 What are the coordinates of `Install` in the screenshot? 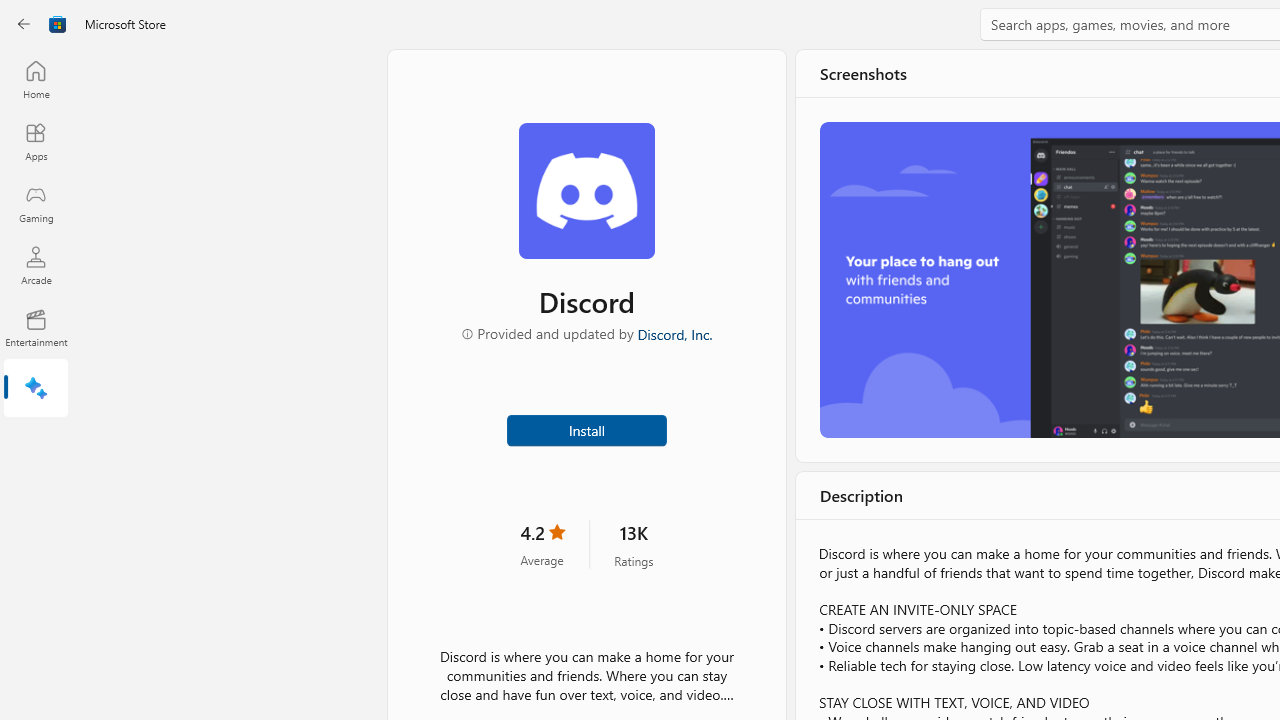 It's located at (586, 428).